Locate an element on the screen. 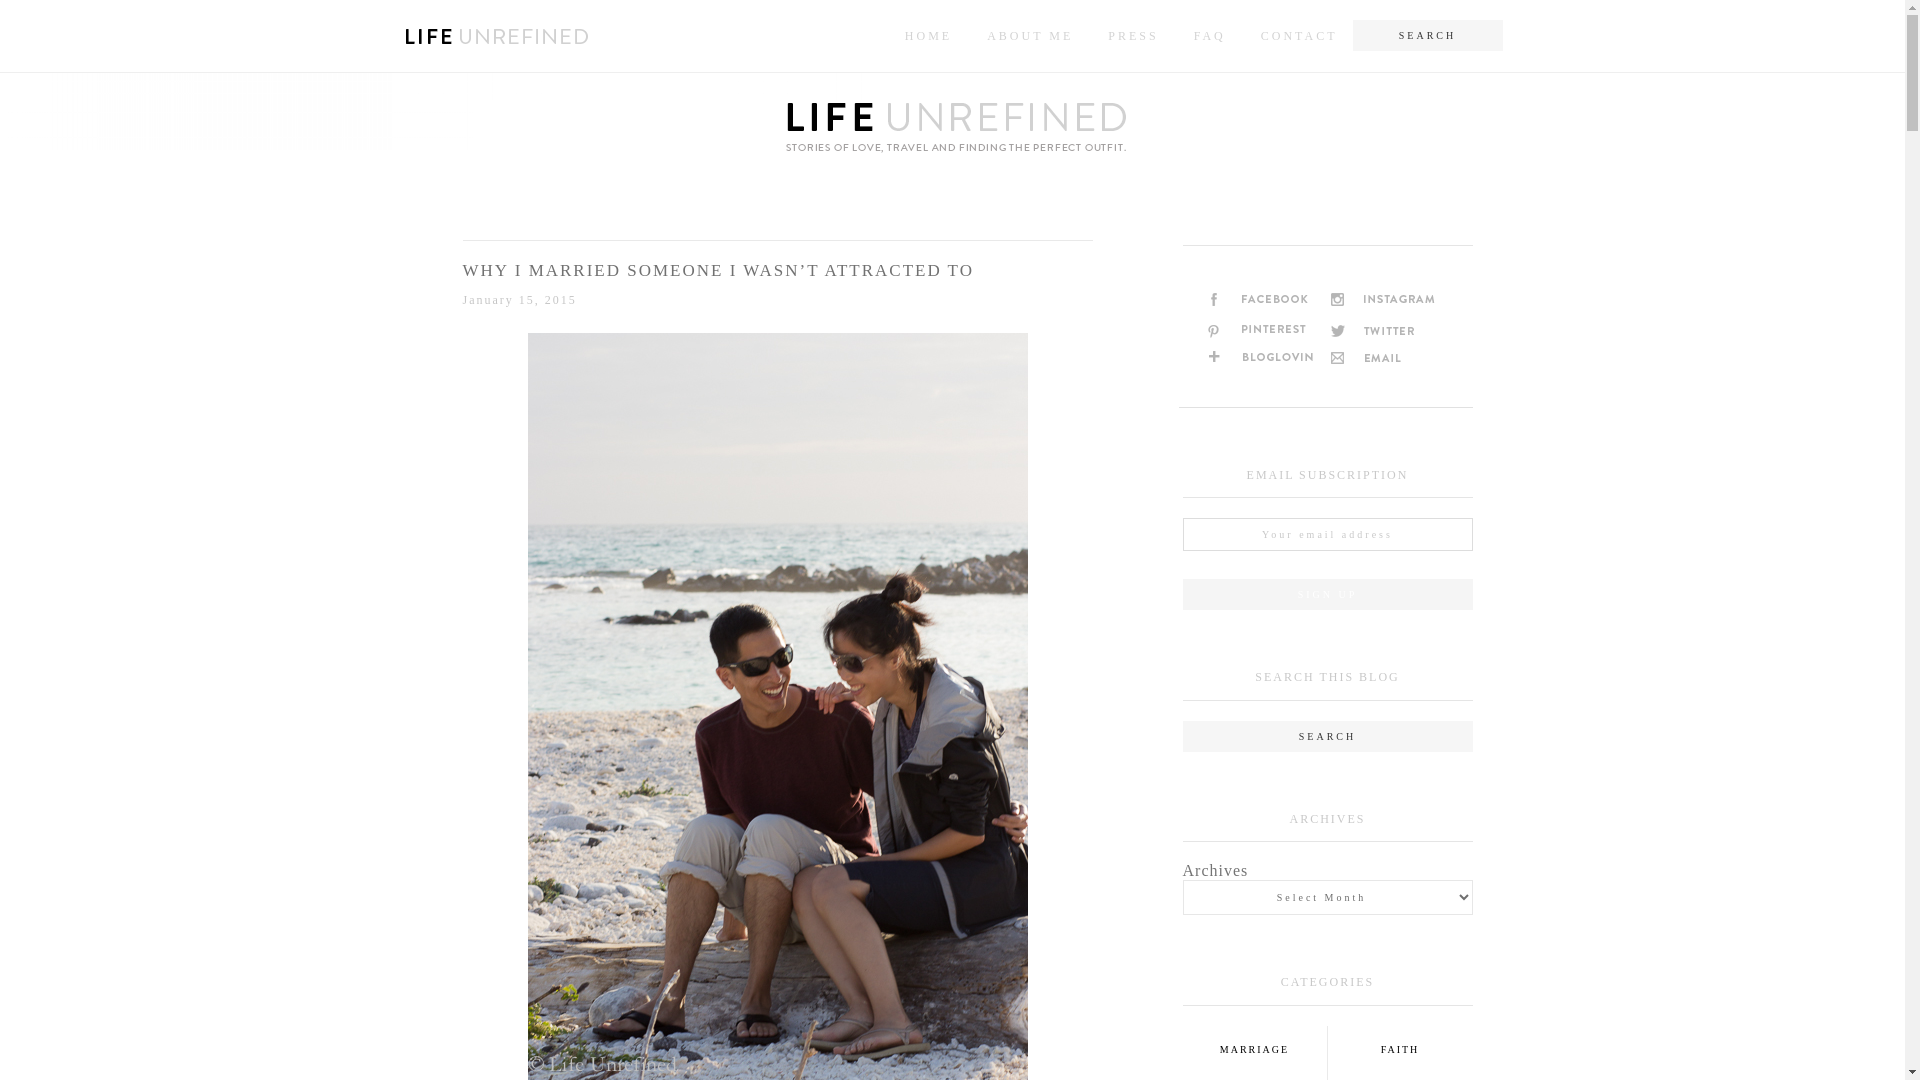 This screenshot has width=1920, height=1080. Search is located at coordinates (1482, 730).